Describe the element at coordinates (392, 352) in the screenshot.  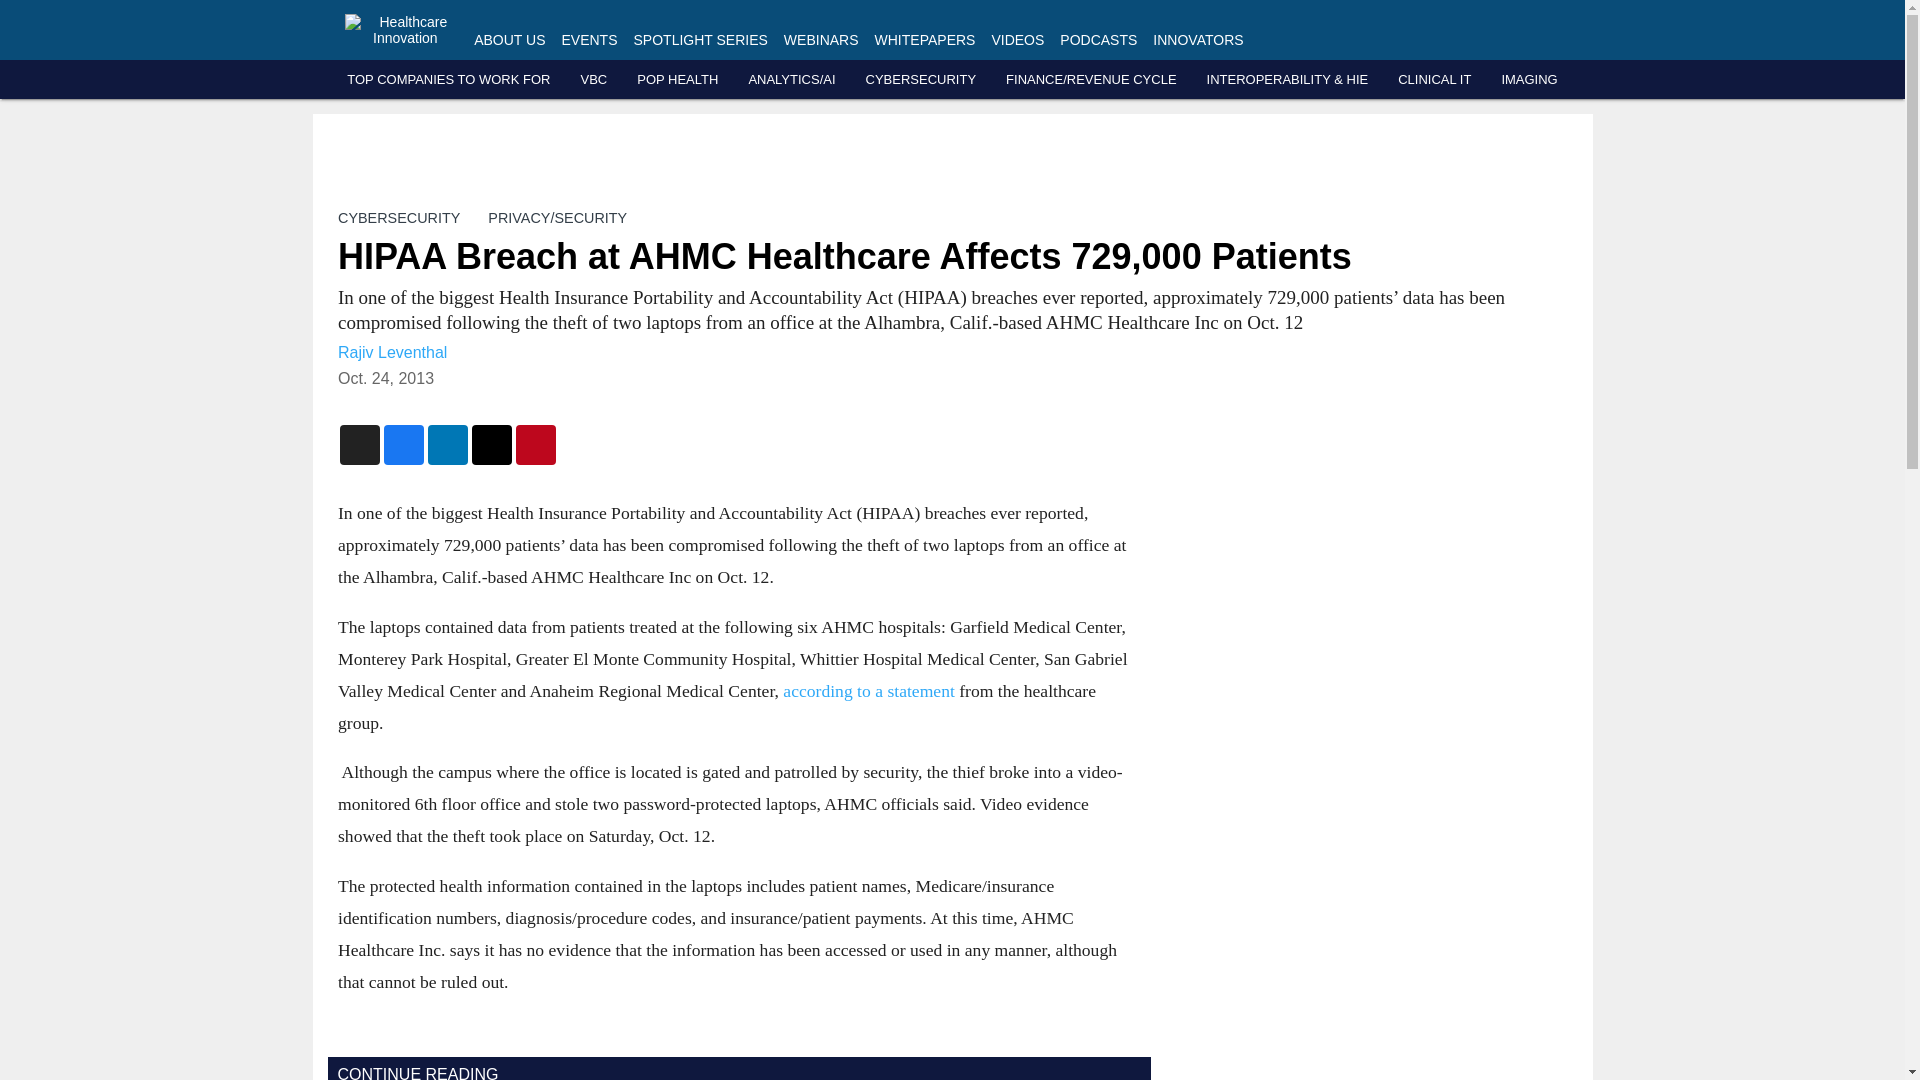
I see `Rajiv Leventhal` at that location.